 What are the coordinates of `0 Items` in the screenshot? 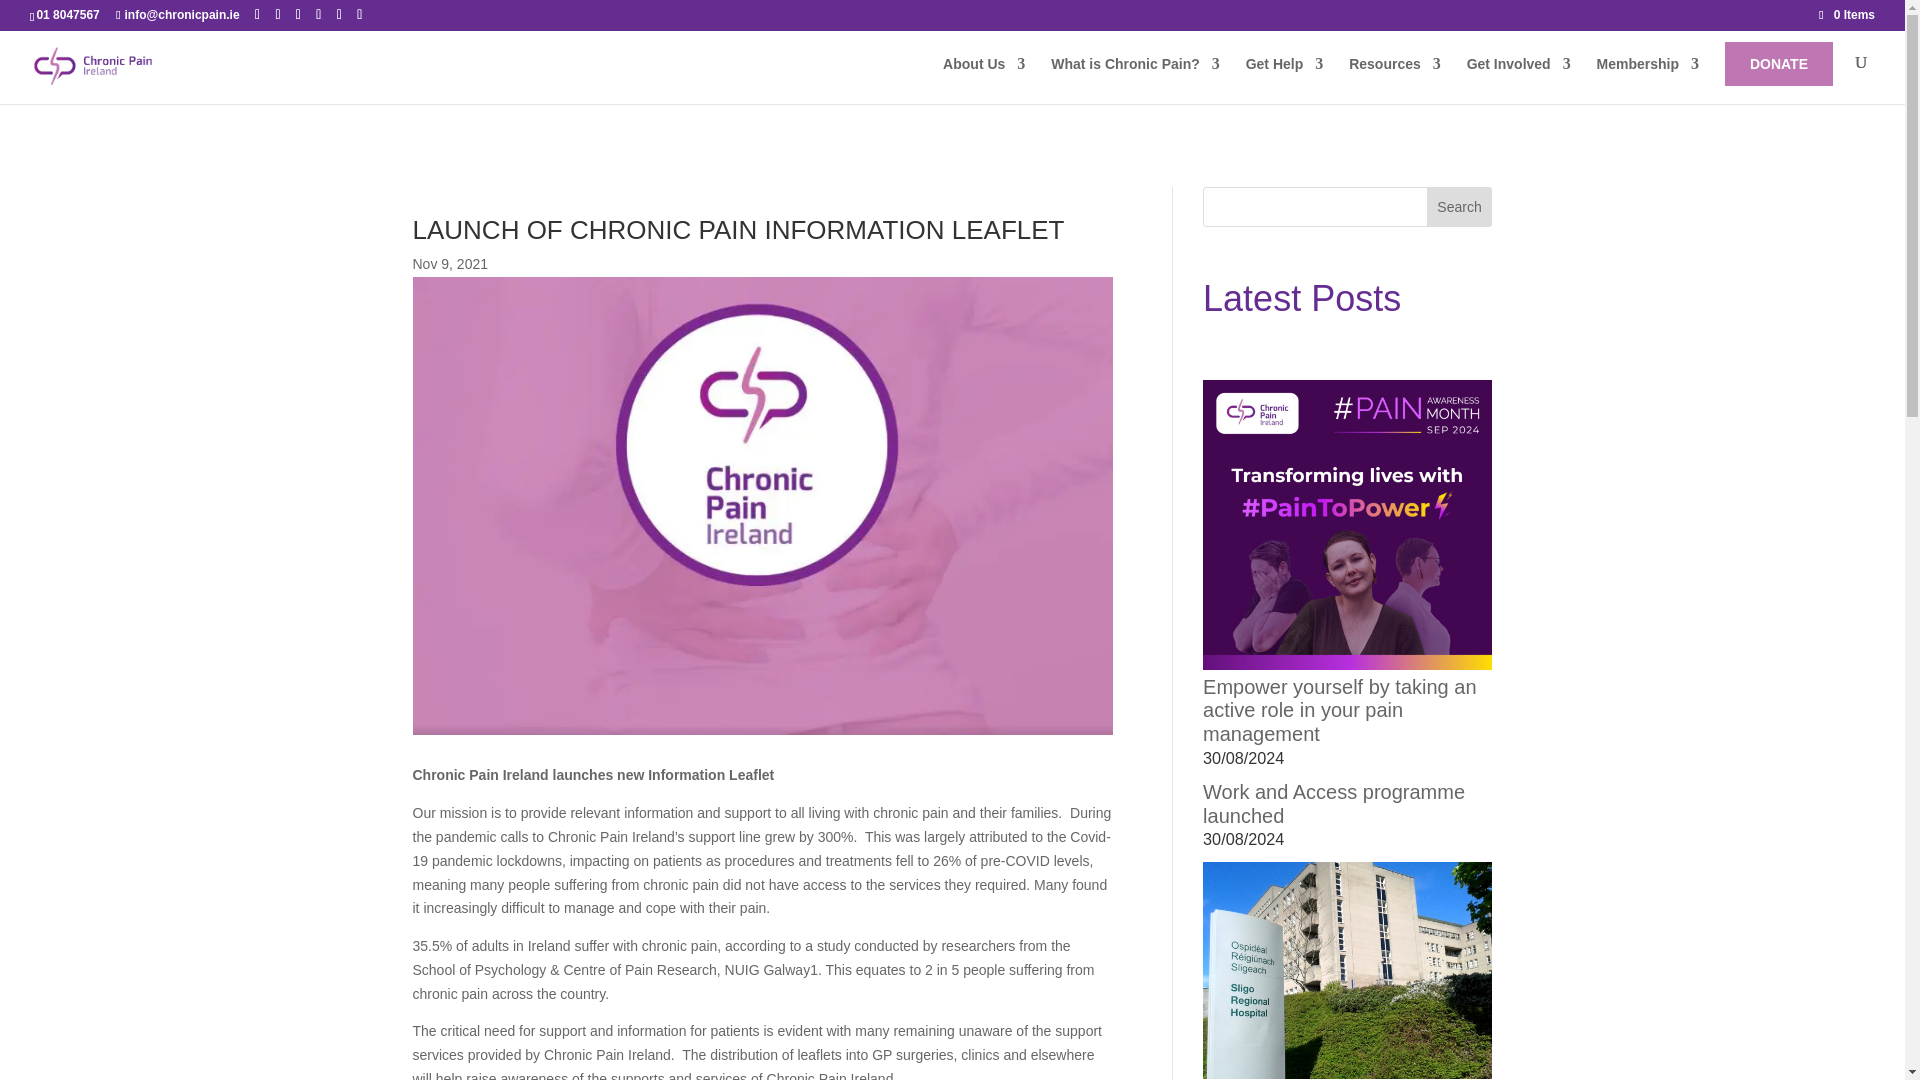 It's located at (1846, 14).